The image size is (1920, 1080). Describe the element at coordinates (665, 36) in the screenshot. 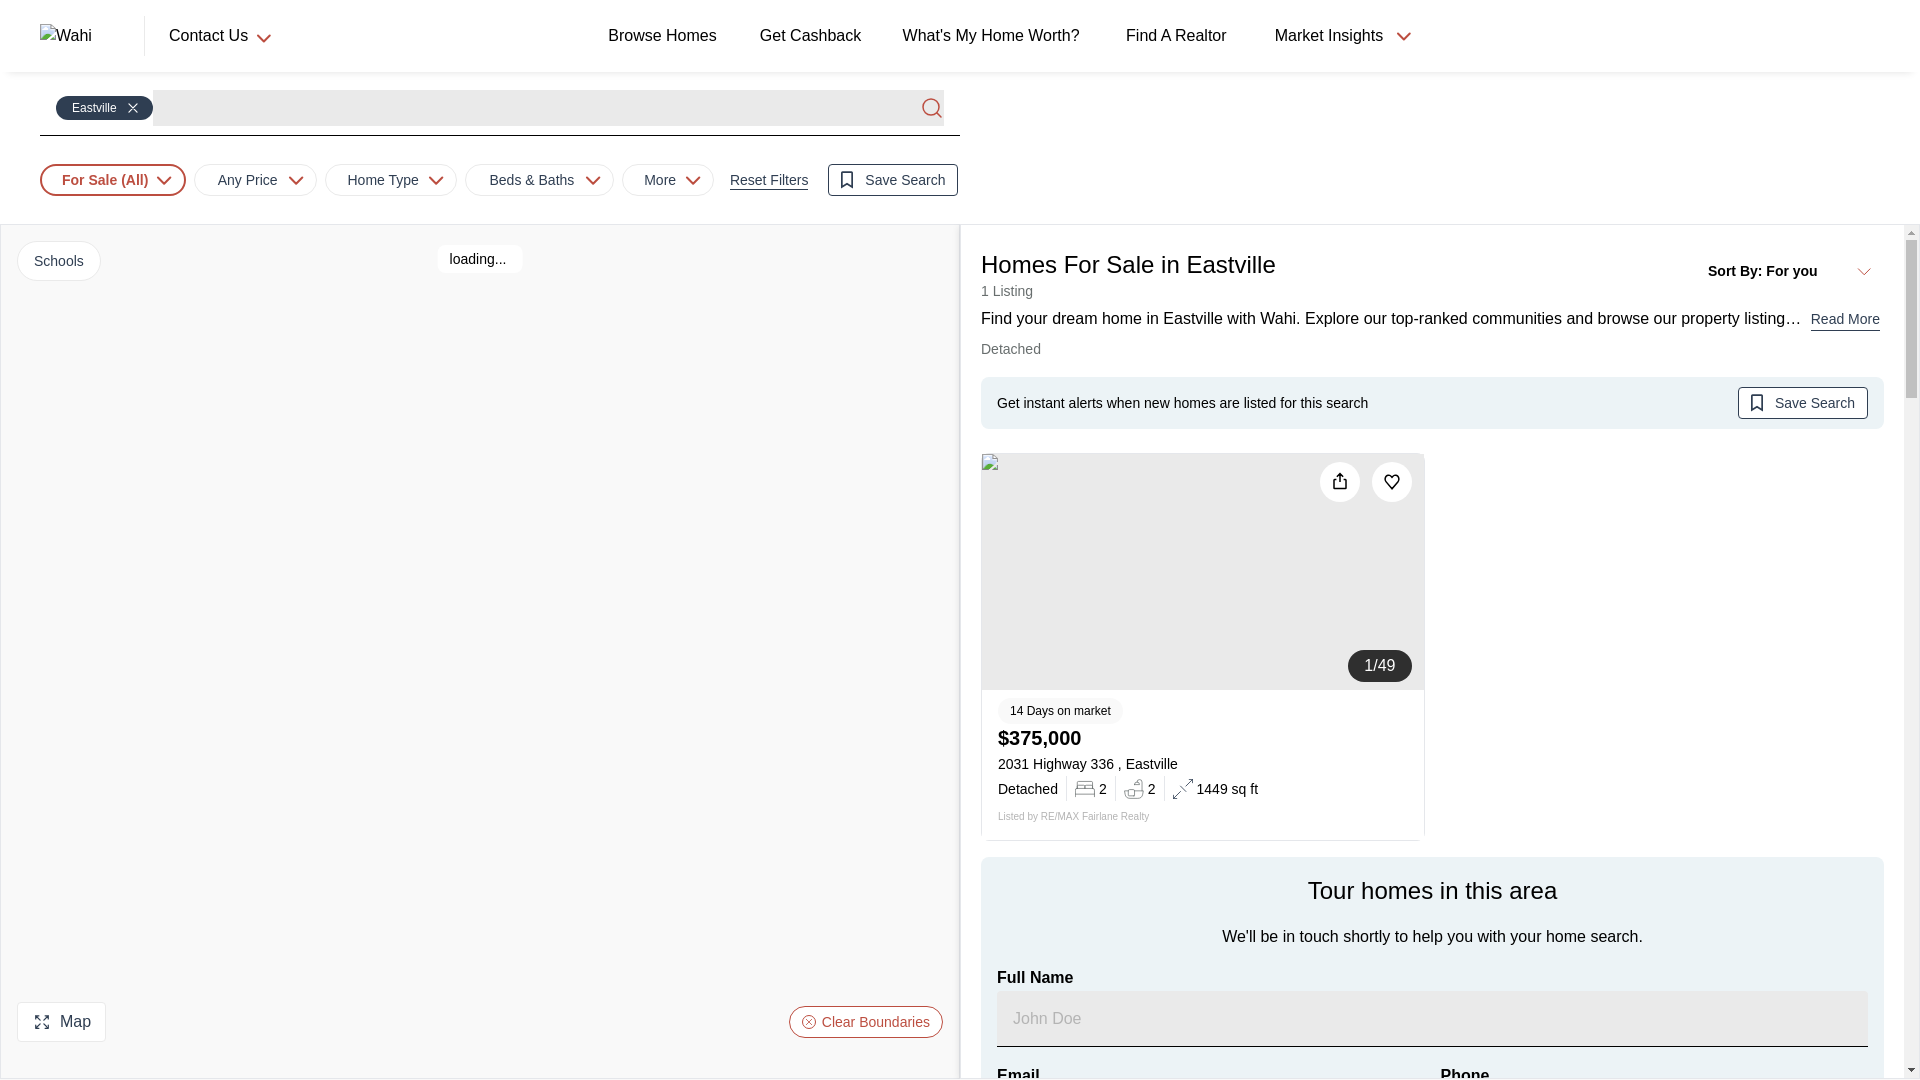

I see `Browse Homes` at that location.